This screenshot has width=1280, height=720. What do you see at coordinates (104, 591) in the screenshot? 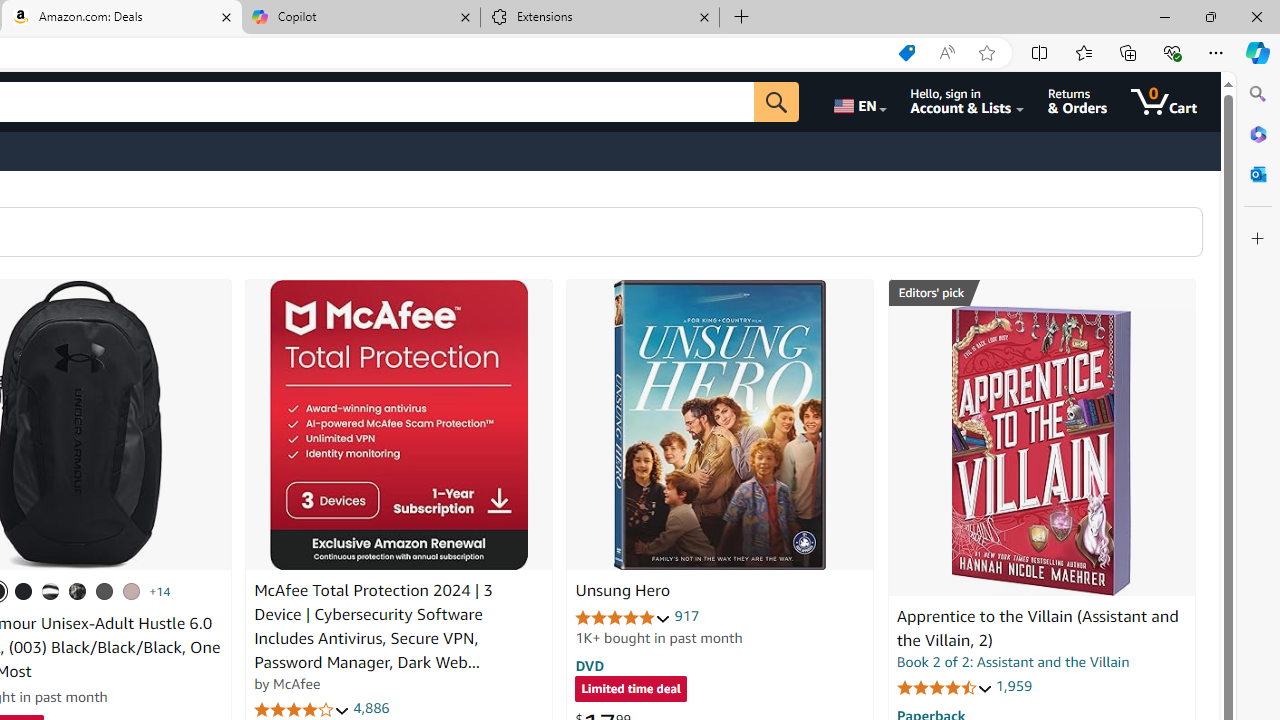
I see `(005) Black Full Heather / Black / Metallic Gold` at bounding box center [104, 591].